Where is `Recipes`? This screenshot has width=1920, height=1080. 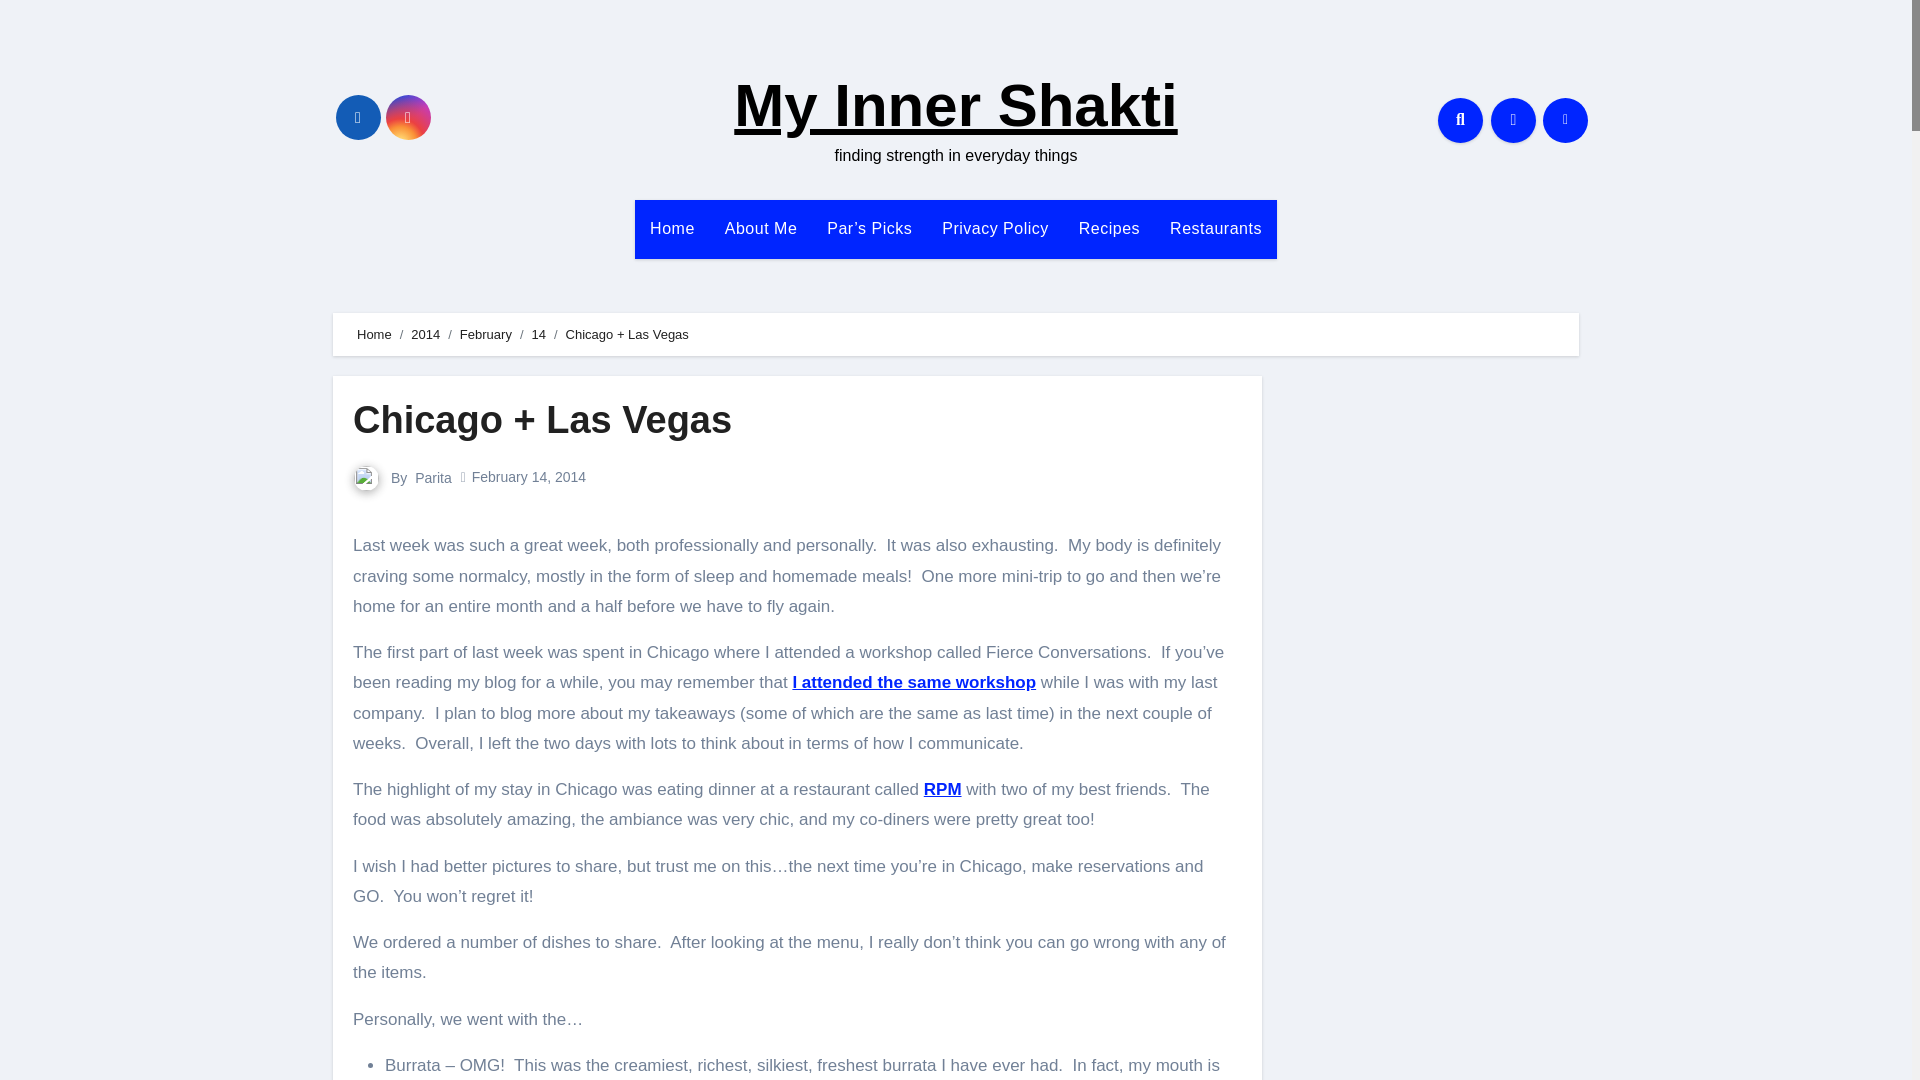 Recipes is located at coordinates (1109, 228).